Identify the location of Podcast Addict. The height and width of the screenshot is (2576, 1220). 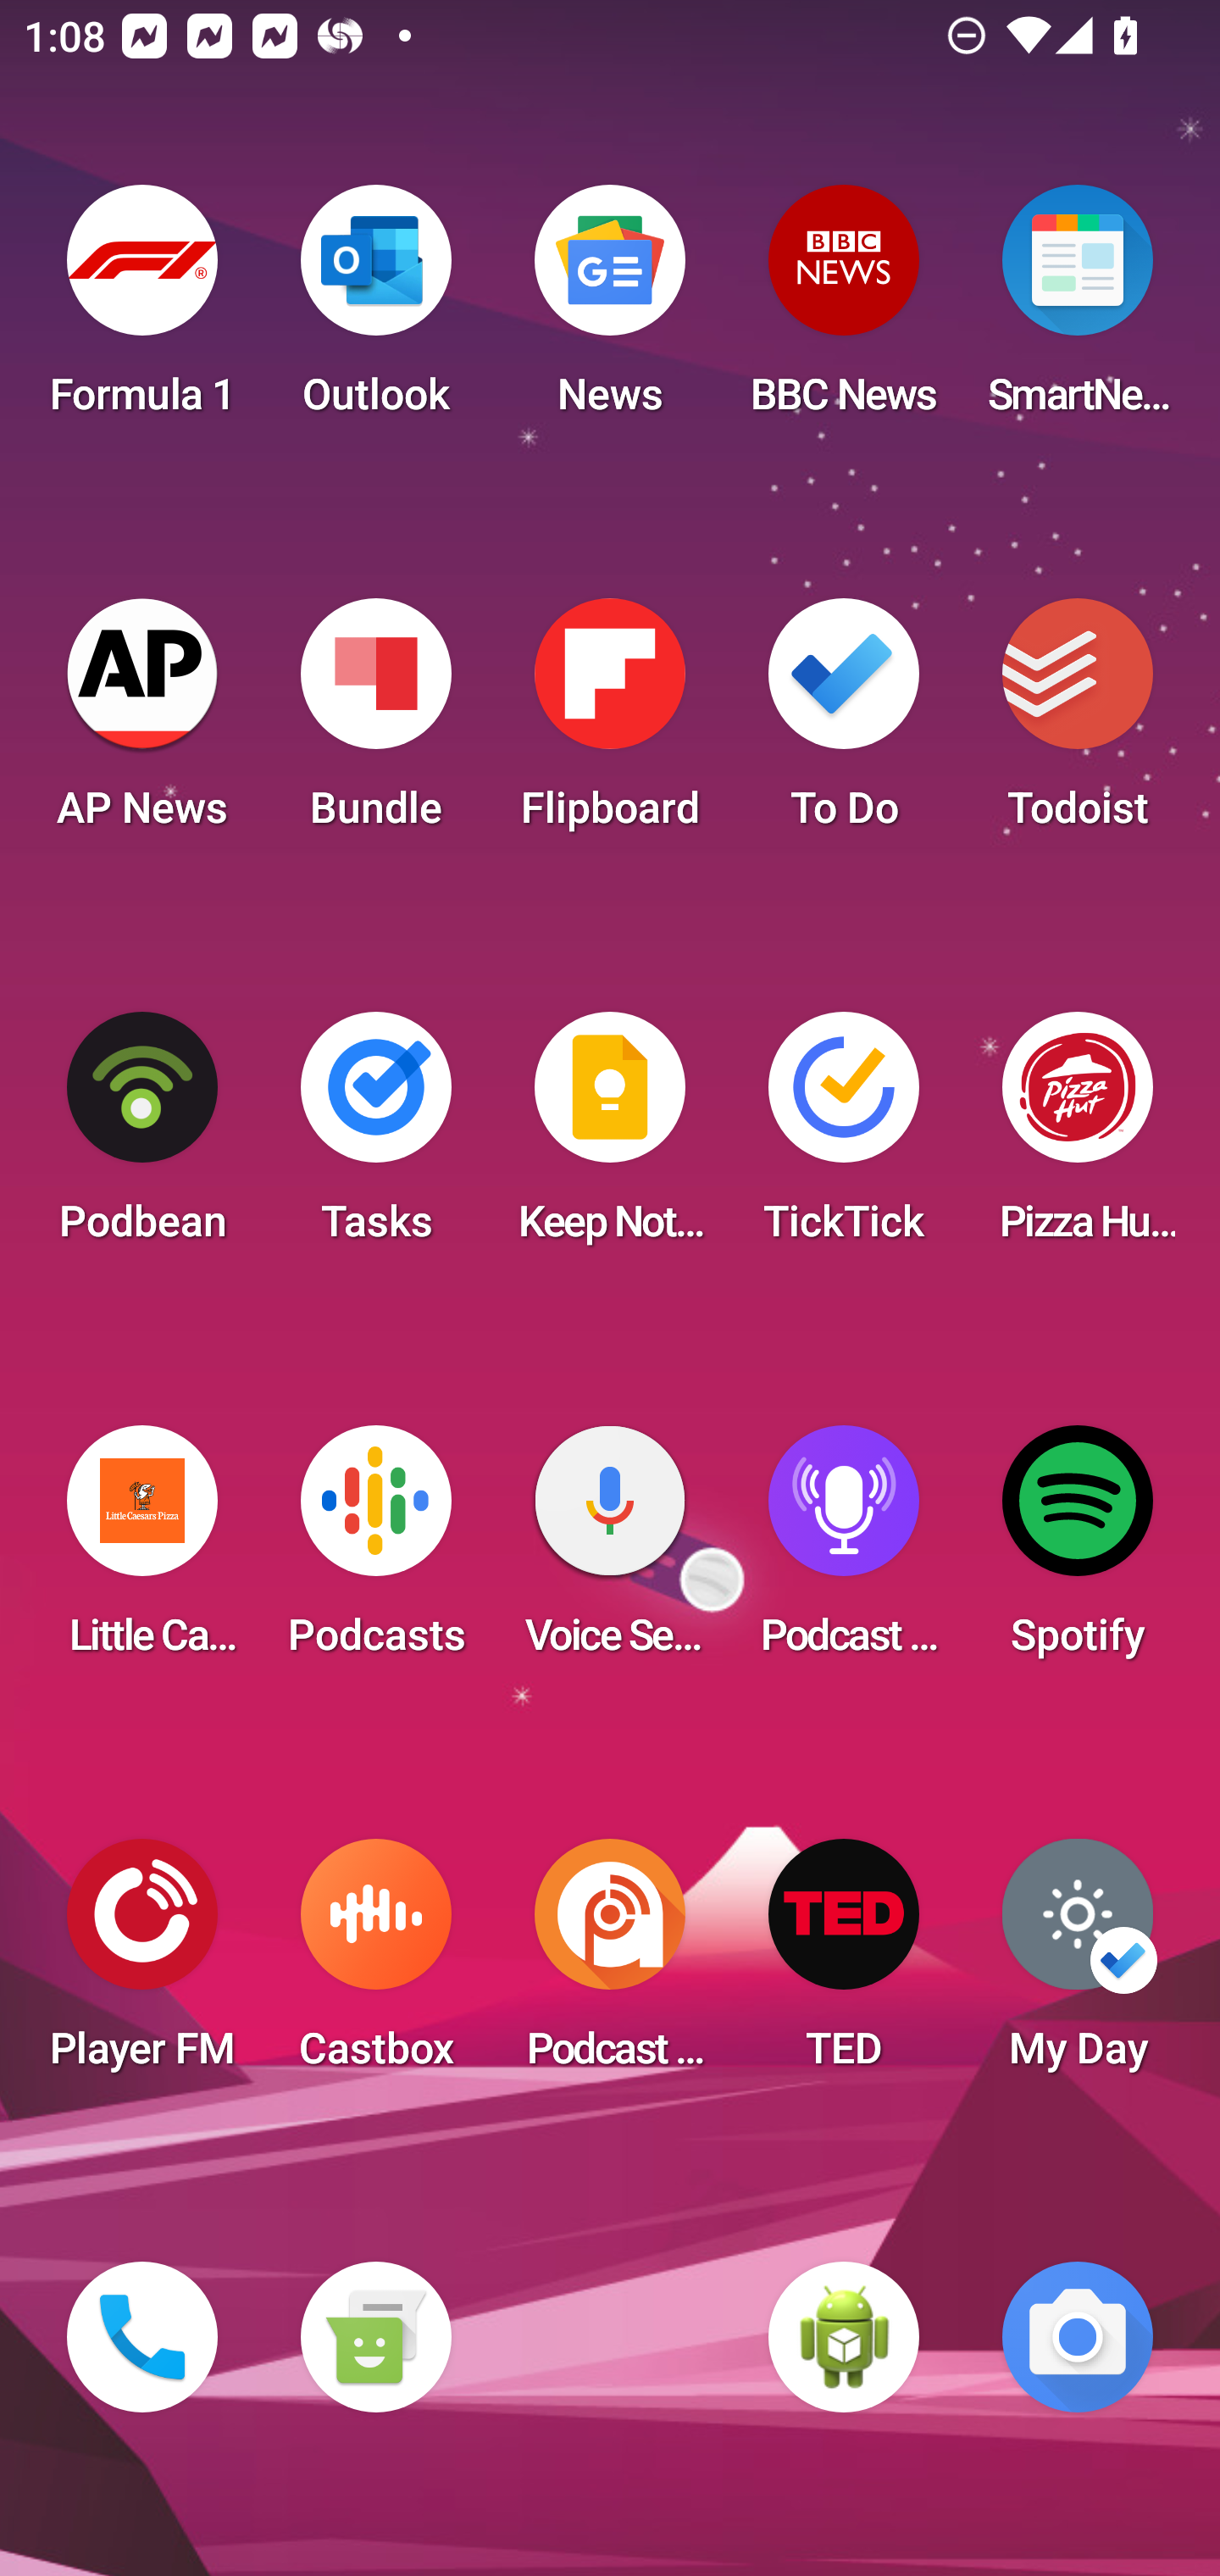
(610, 1964).